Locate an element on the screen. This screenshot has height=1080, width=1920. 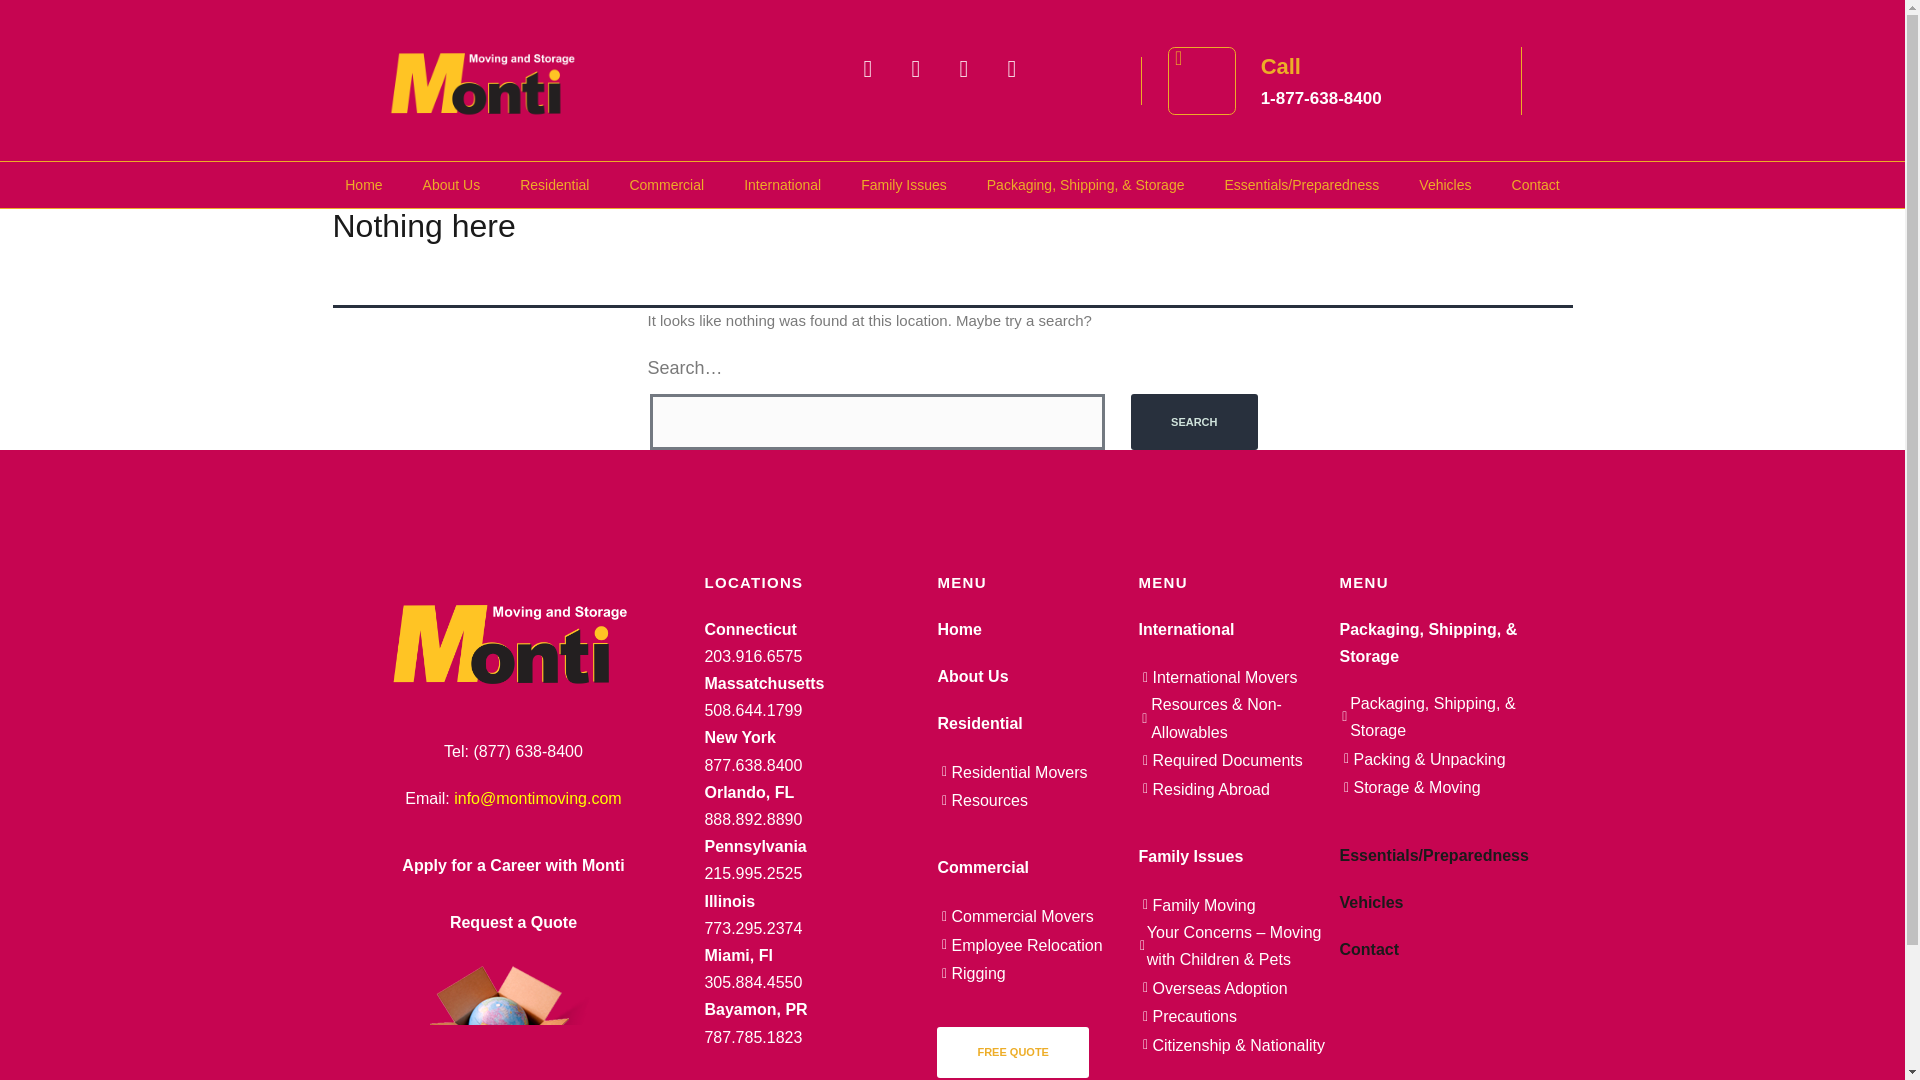
About Us is located at coordinates (452, 185).